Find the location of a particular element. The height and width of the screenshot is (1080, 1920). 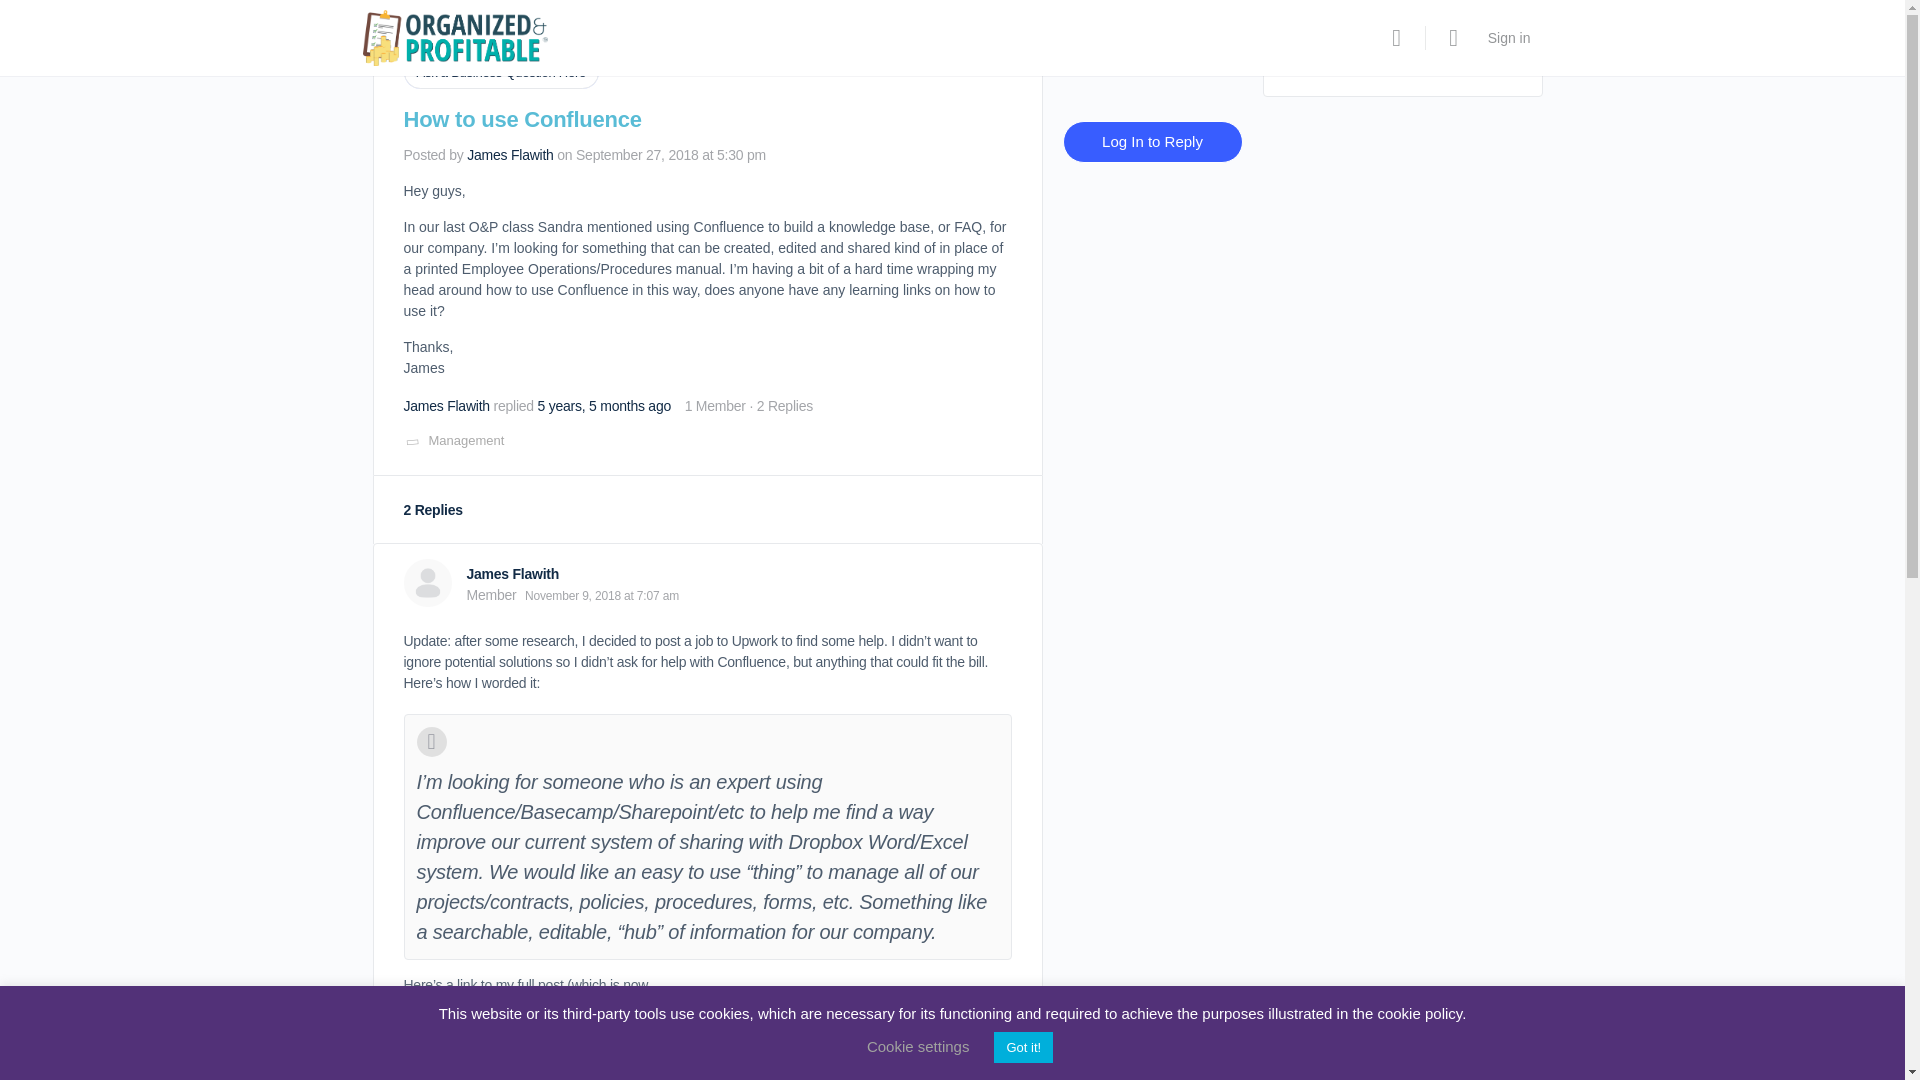

Ask a Business Question Here is located at coordinates (501, 72).